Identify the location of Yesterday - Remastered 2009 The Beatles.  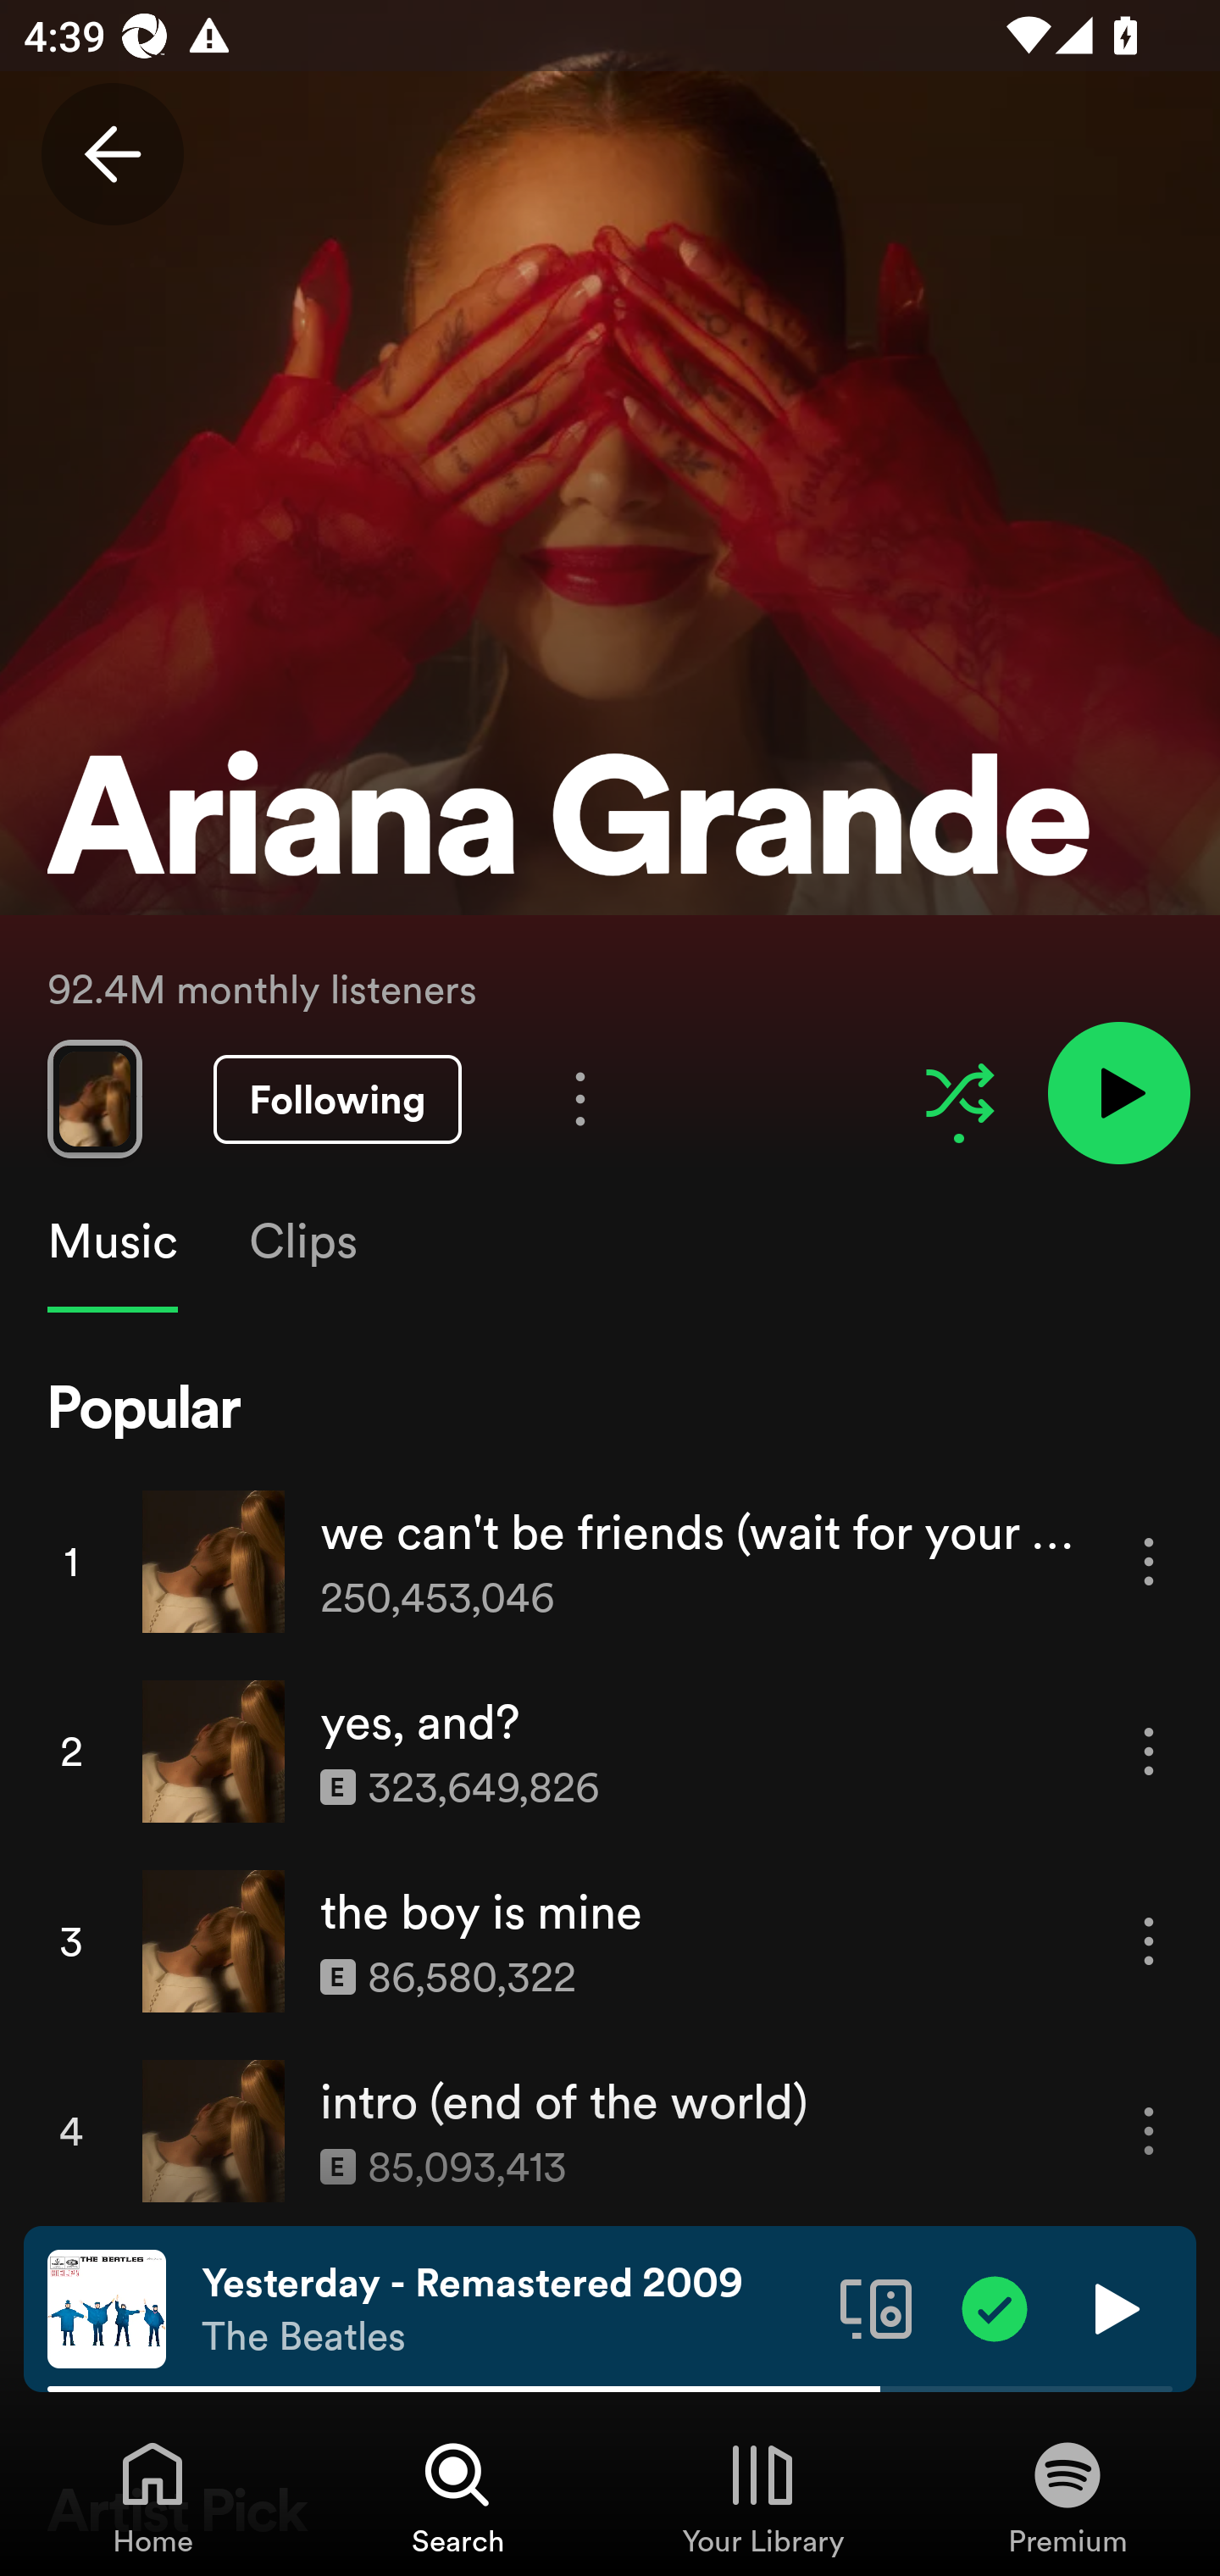
(508, 2309).